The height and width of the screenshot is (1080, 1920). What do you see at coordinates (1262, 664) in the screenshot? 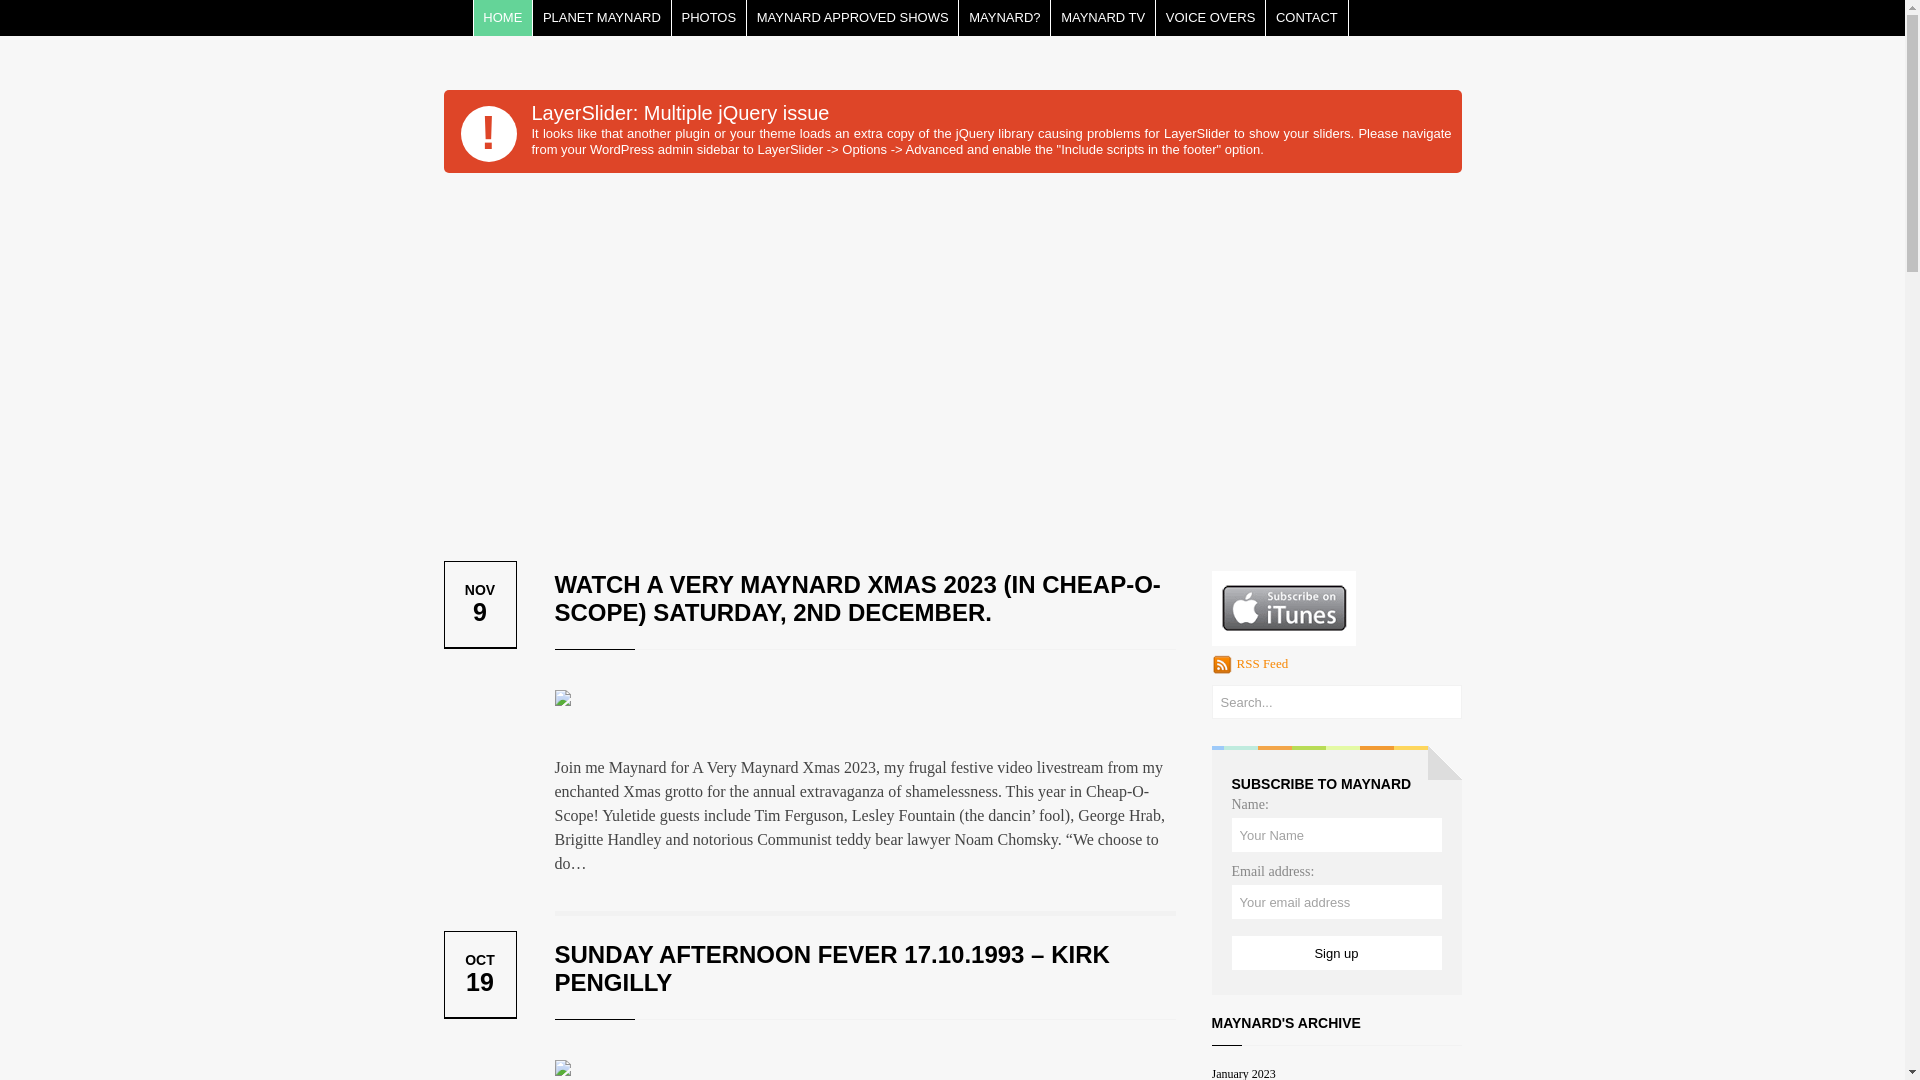
I see `RSS Feed` at bounding box center [1262, 664].